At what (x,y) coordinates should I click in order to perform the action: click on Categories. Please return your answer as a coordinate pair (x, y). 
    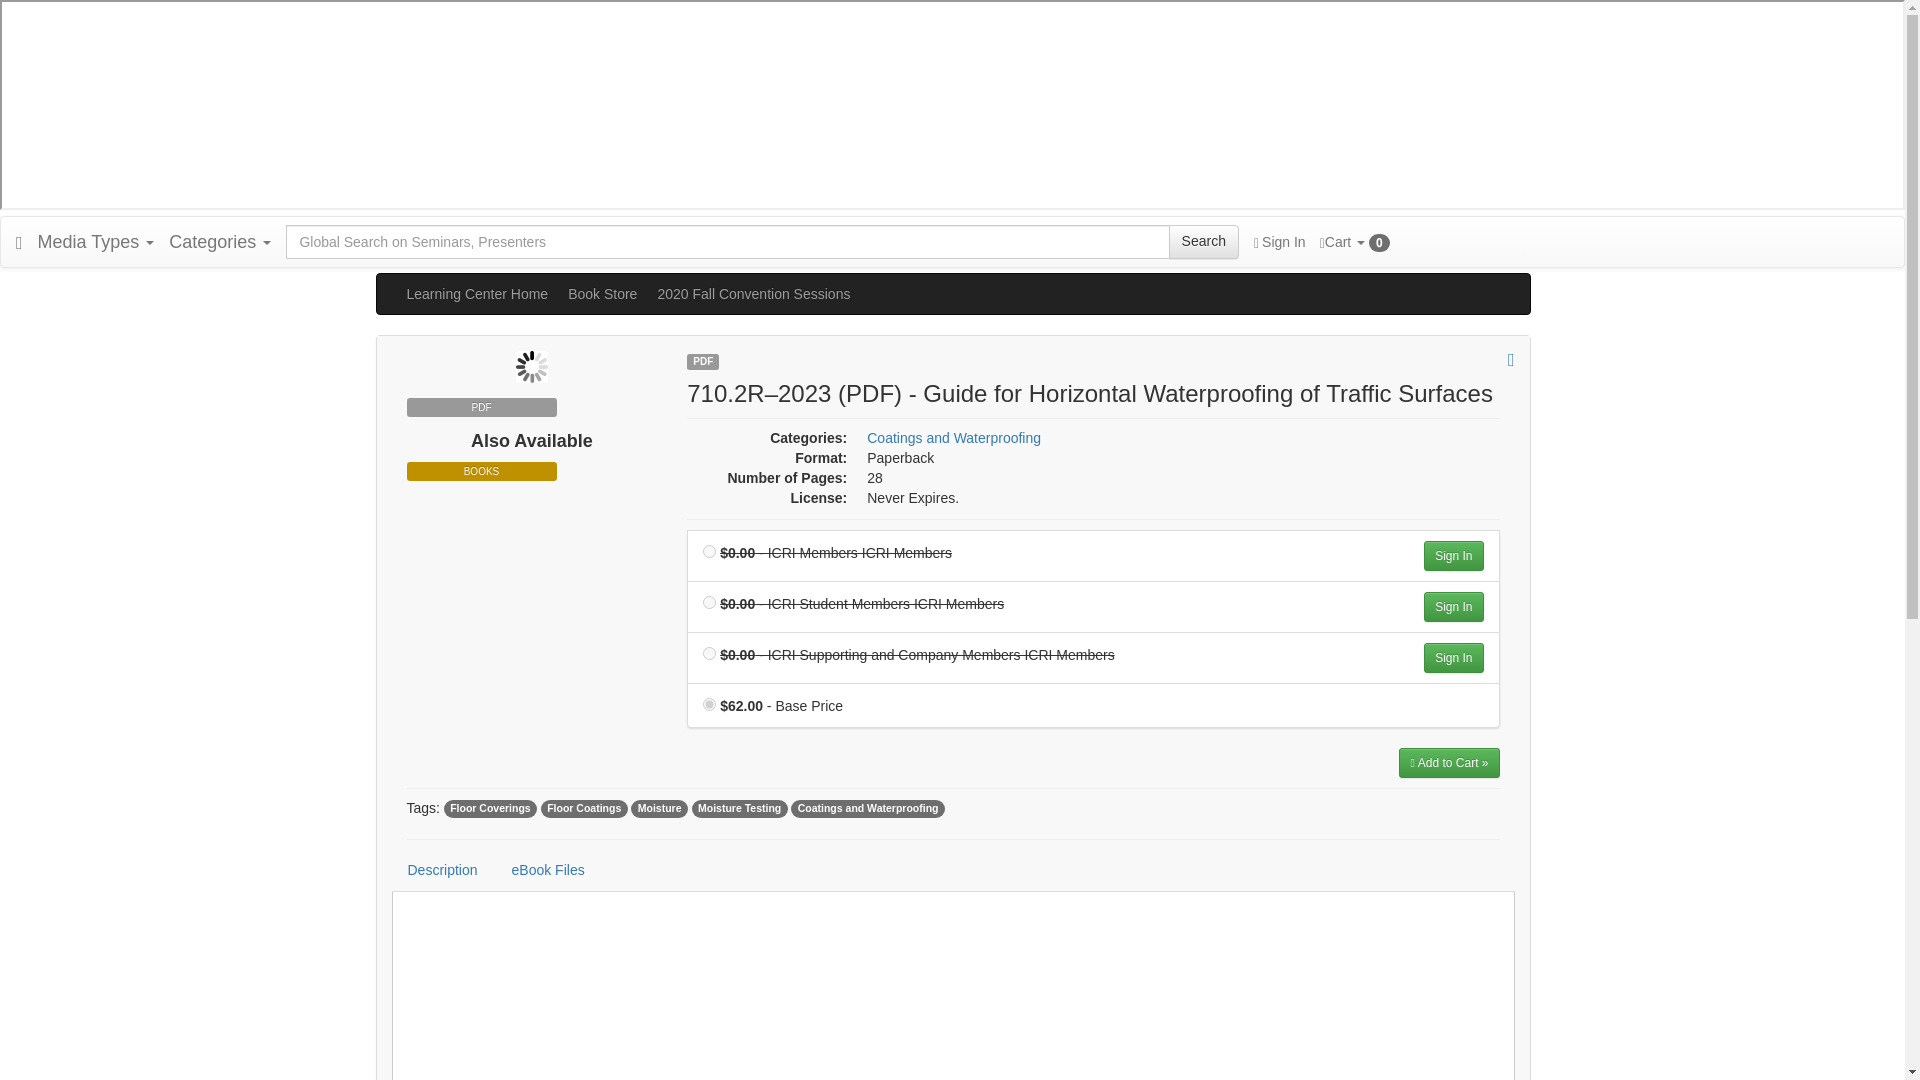
    Looking at the image, I should click on (220, 242).